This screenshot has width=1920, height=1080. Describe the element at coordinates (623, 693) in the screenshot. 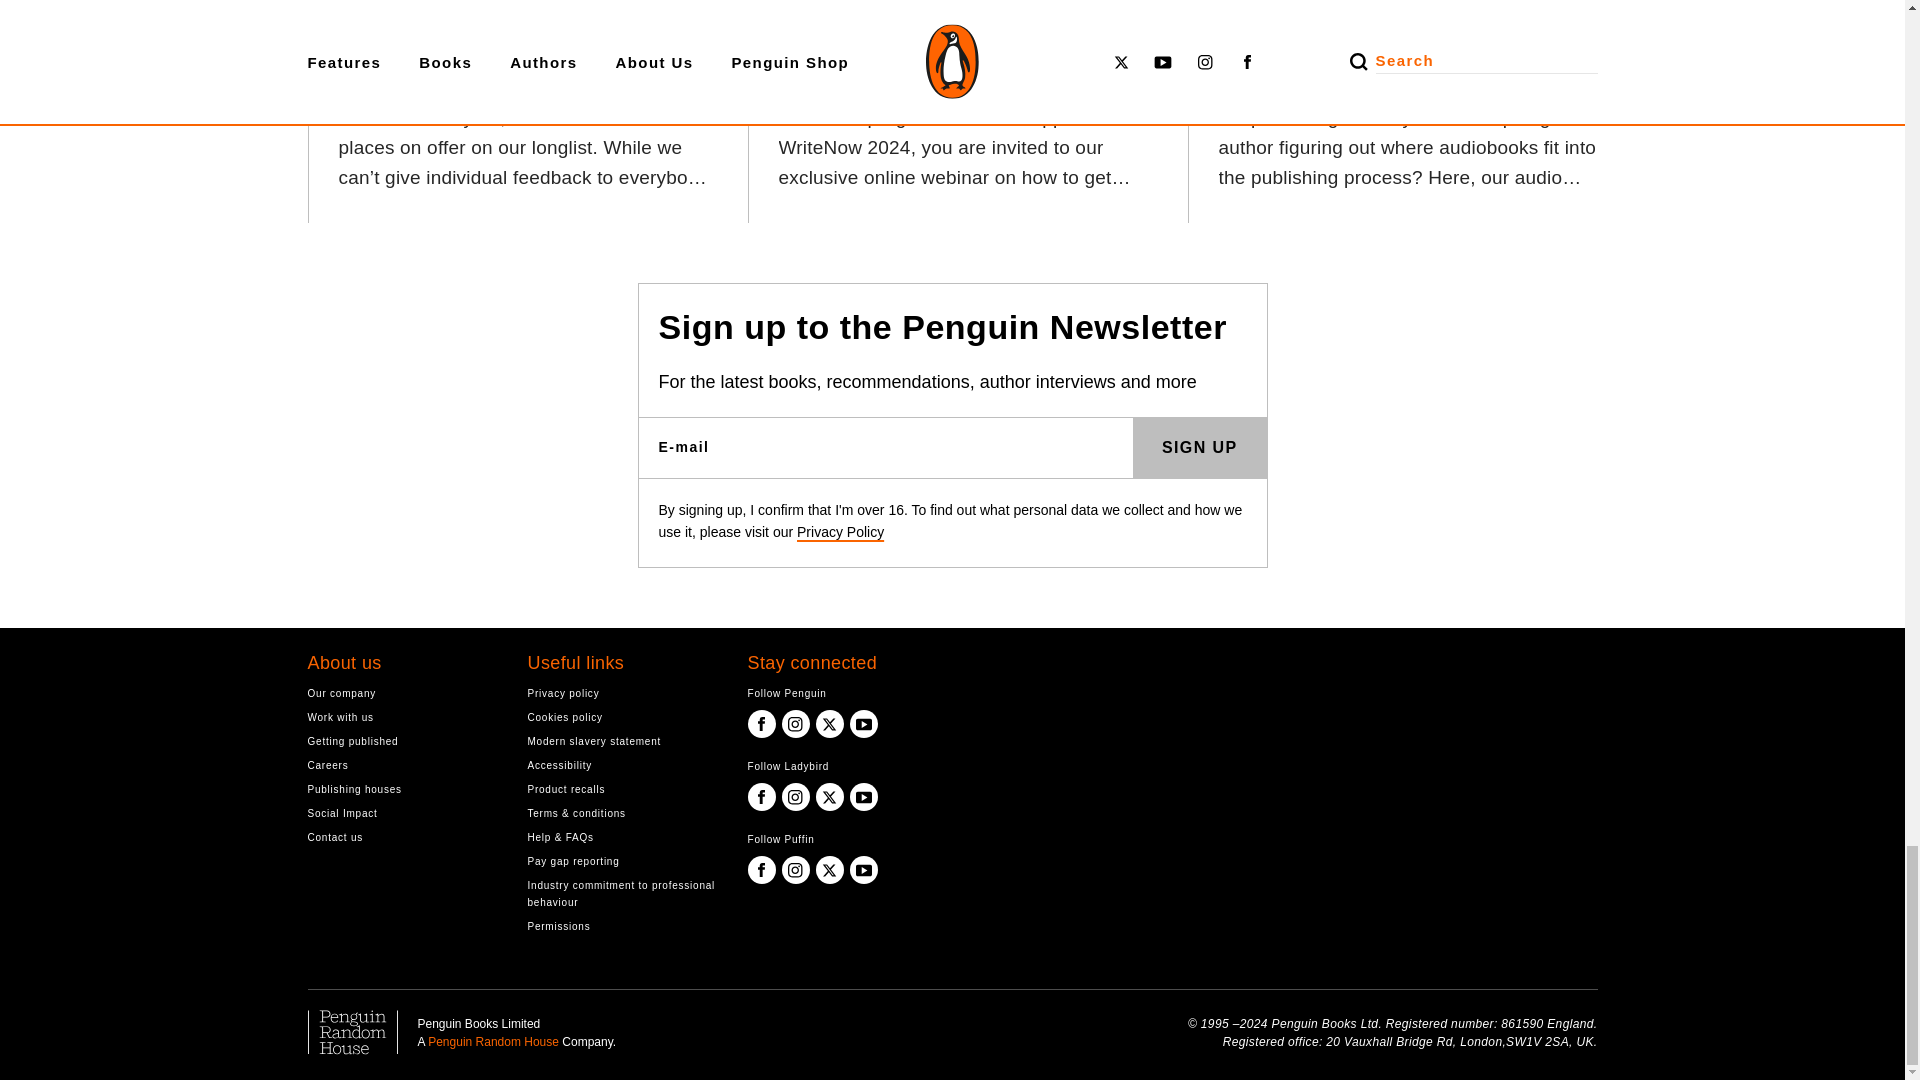

I see `Privacy policy` at that location.